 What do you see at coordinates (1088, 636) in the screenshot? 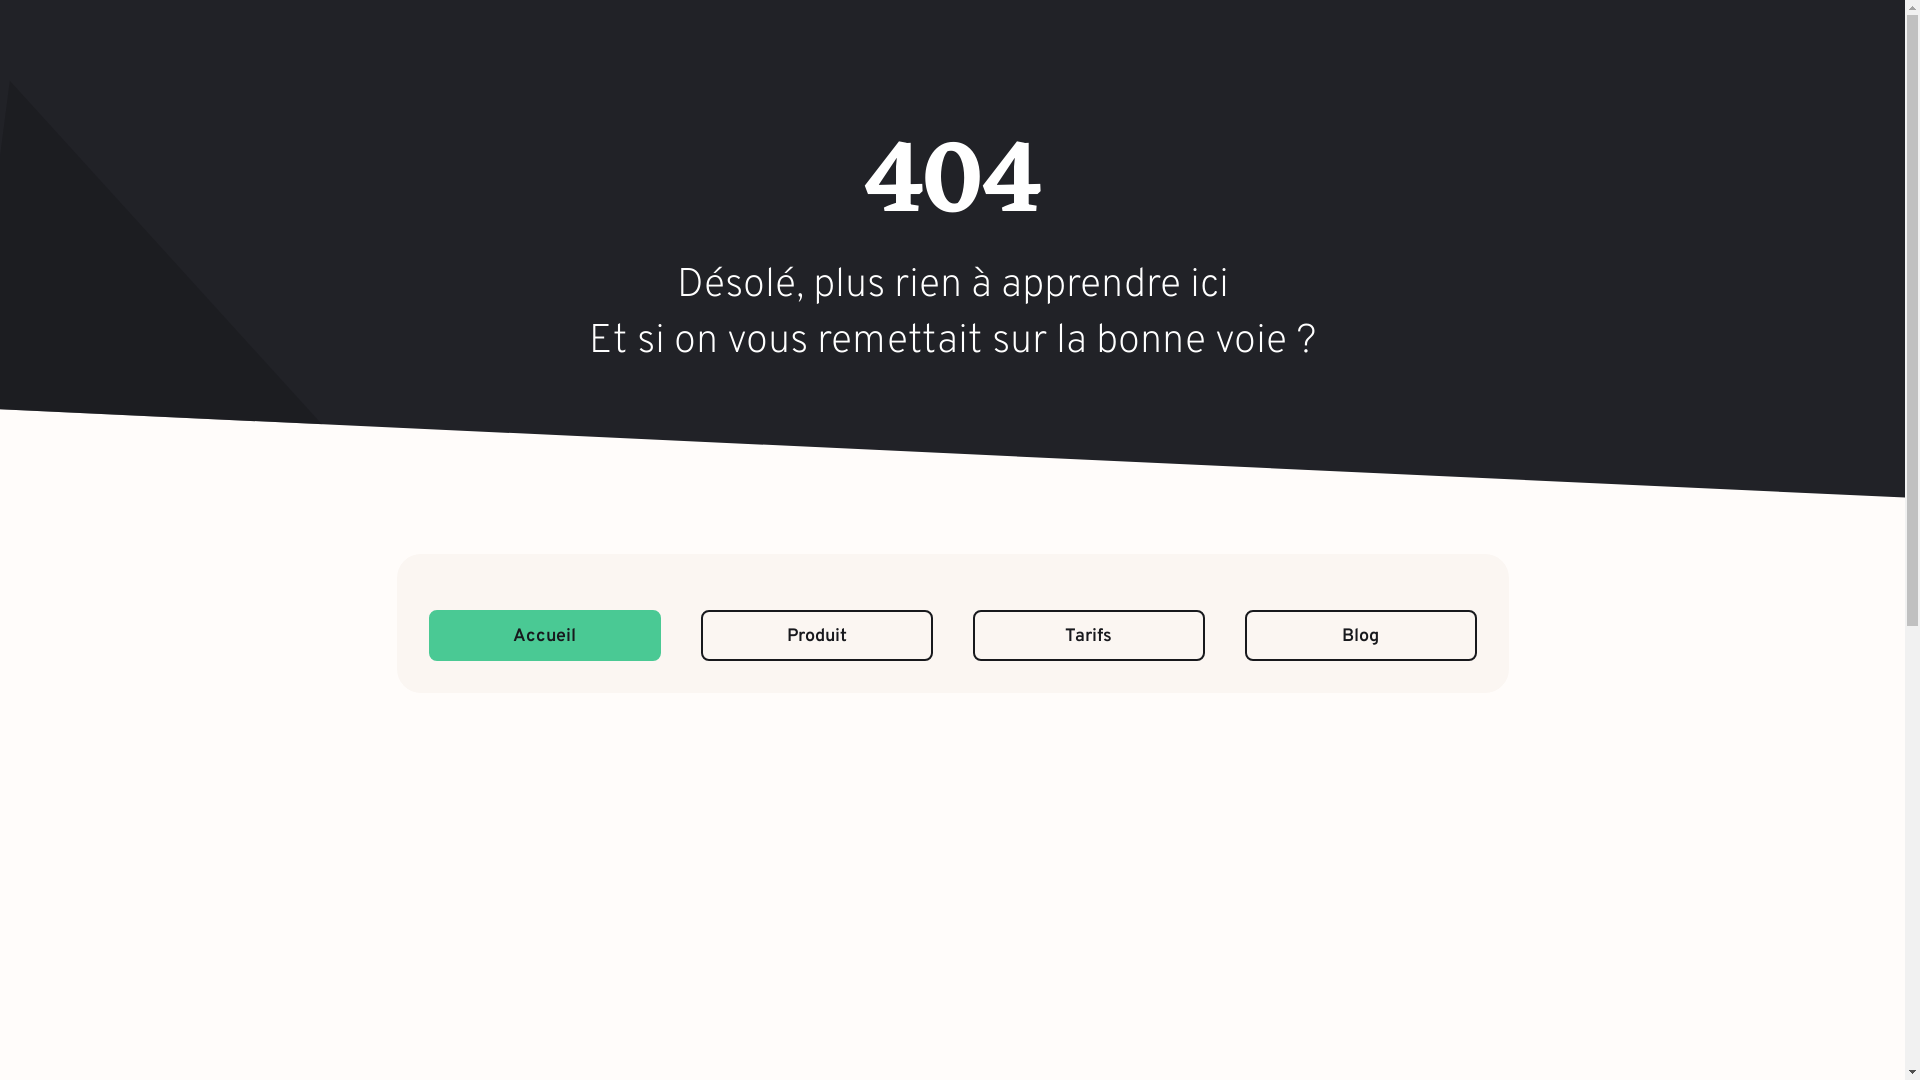
I see `Tarifs` at bounding box center [1088, 636].